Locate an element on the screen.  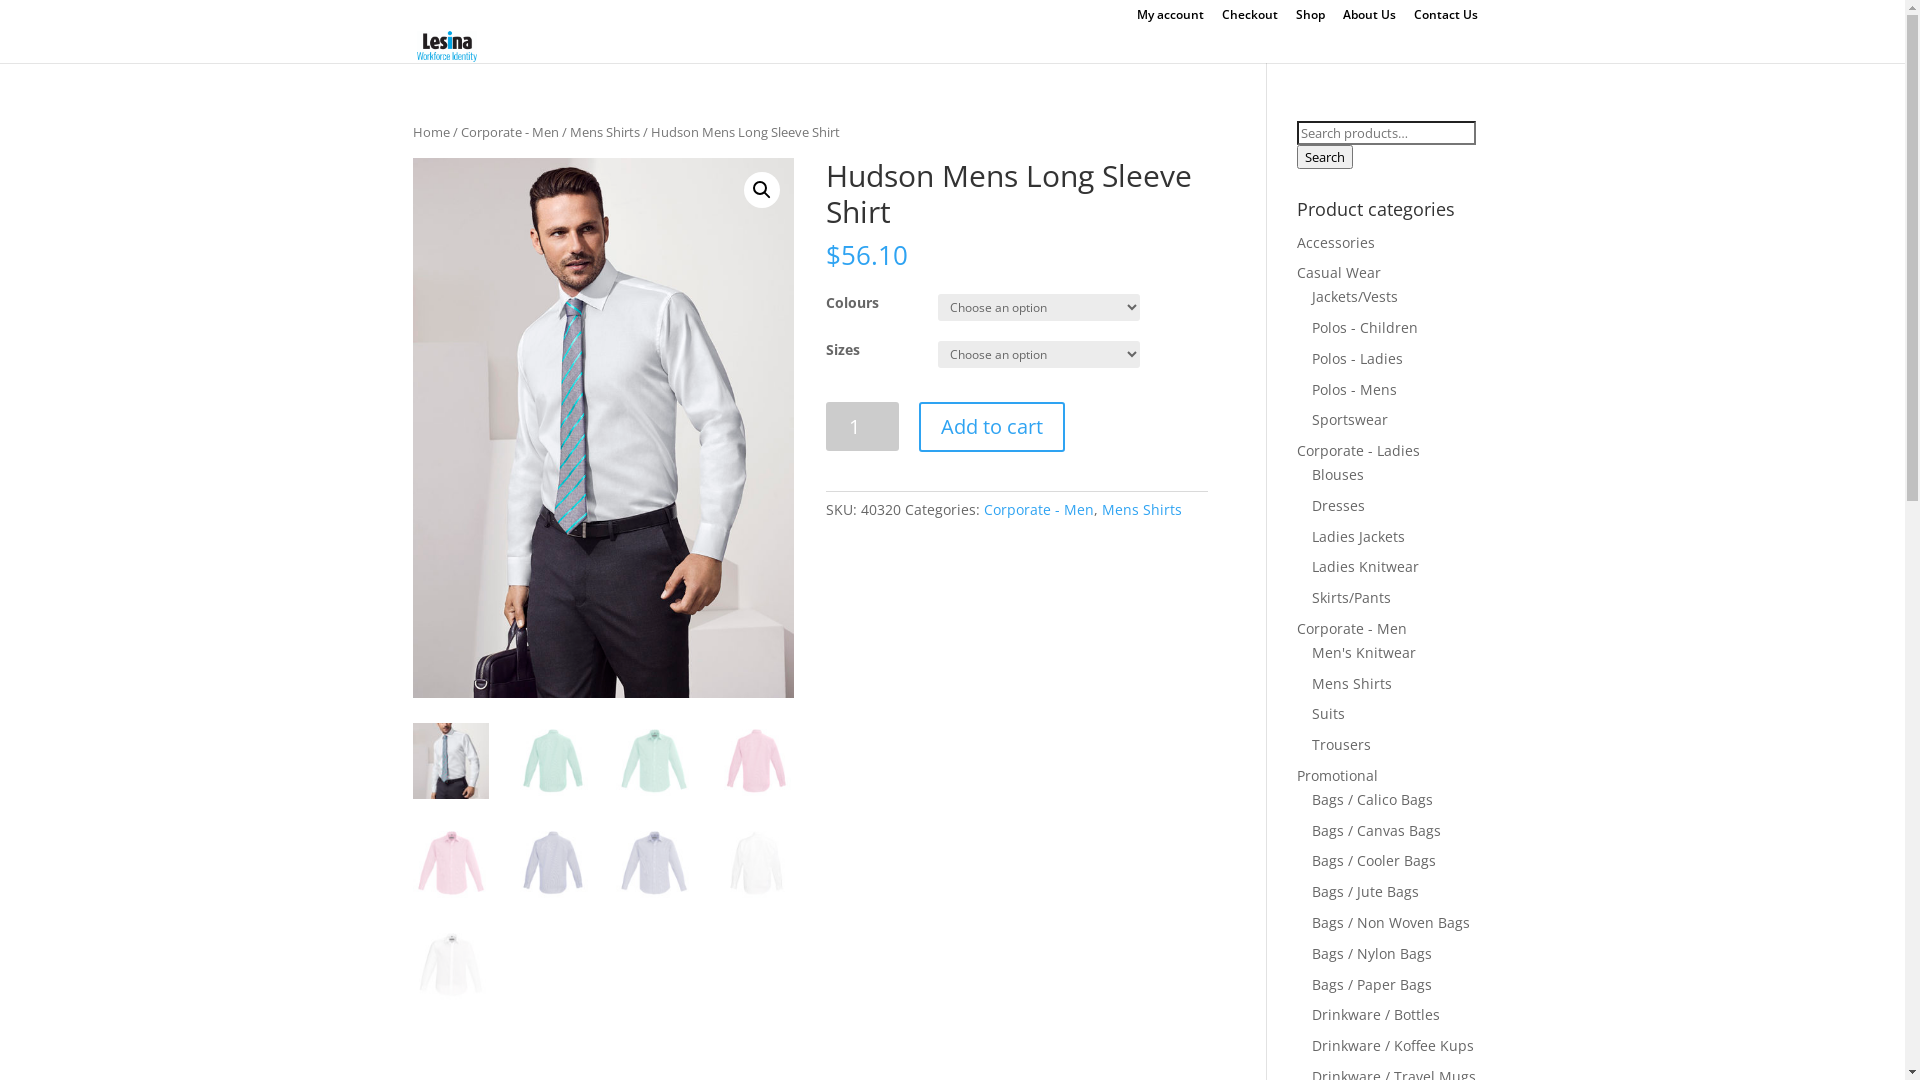
Corporate - Ladies is located at coordinates (1358, 450).